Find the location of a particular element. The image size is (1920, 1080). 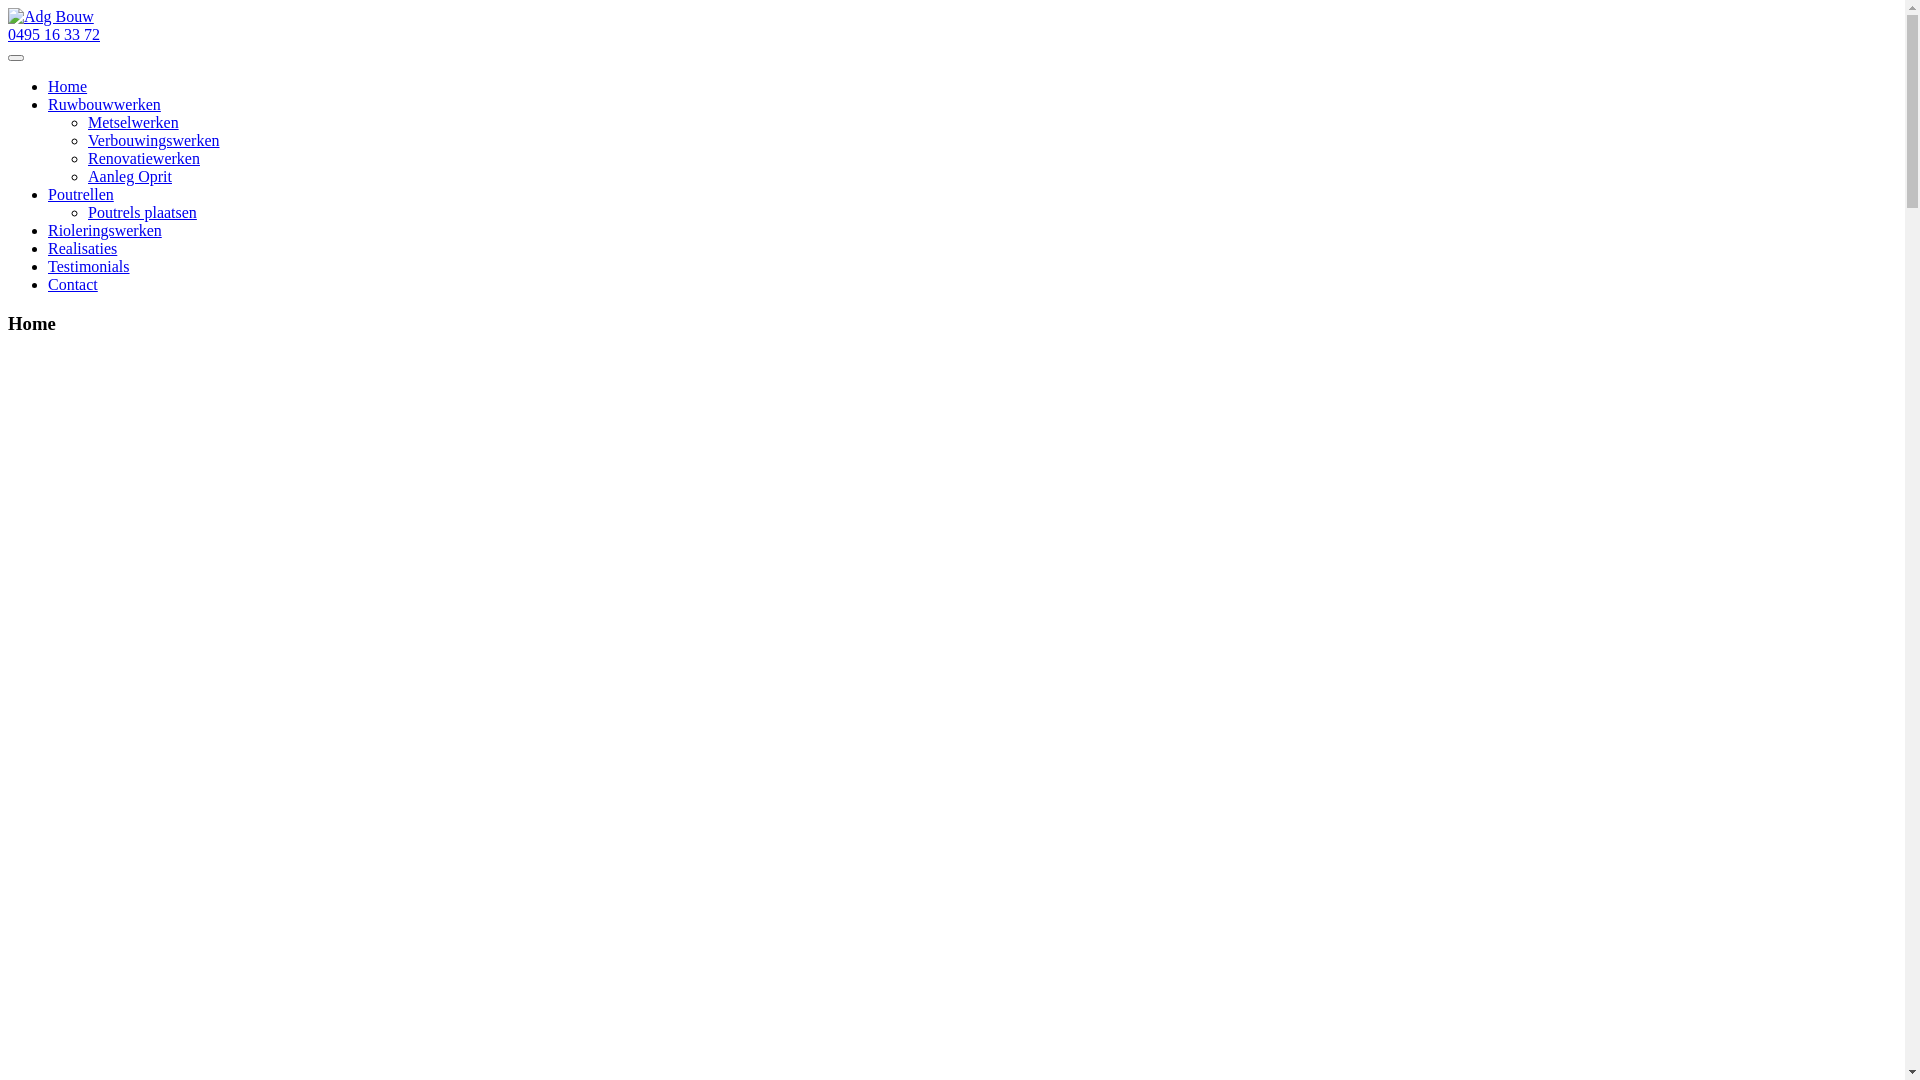

Renovatiewerken is located at coordinates (144, 158).